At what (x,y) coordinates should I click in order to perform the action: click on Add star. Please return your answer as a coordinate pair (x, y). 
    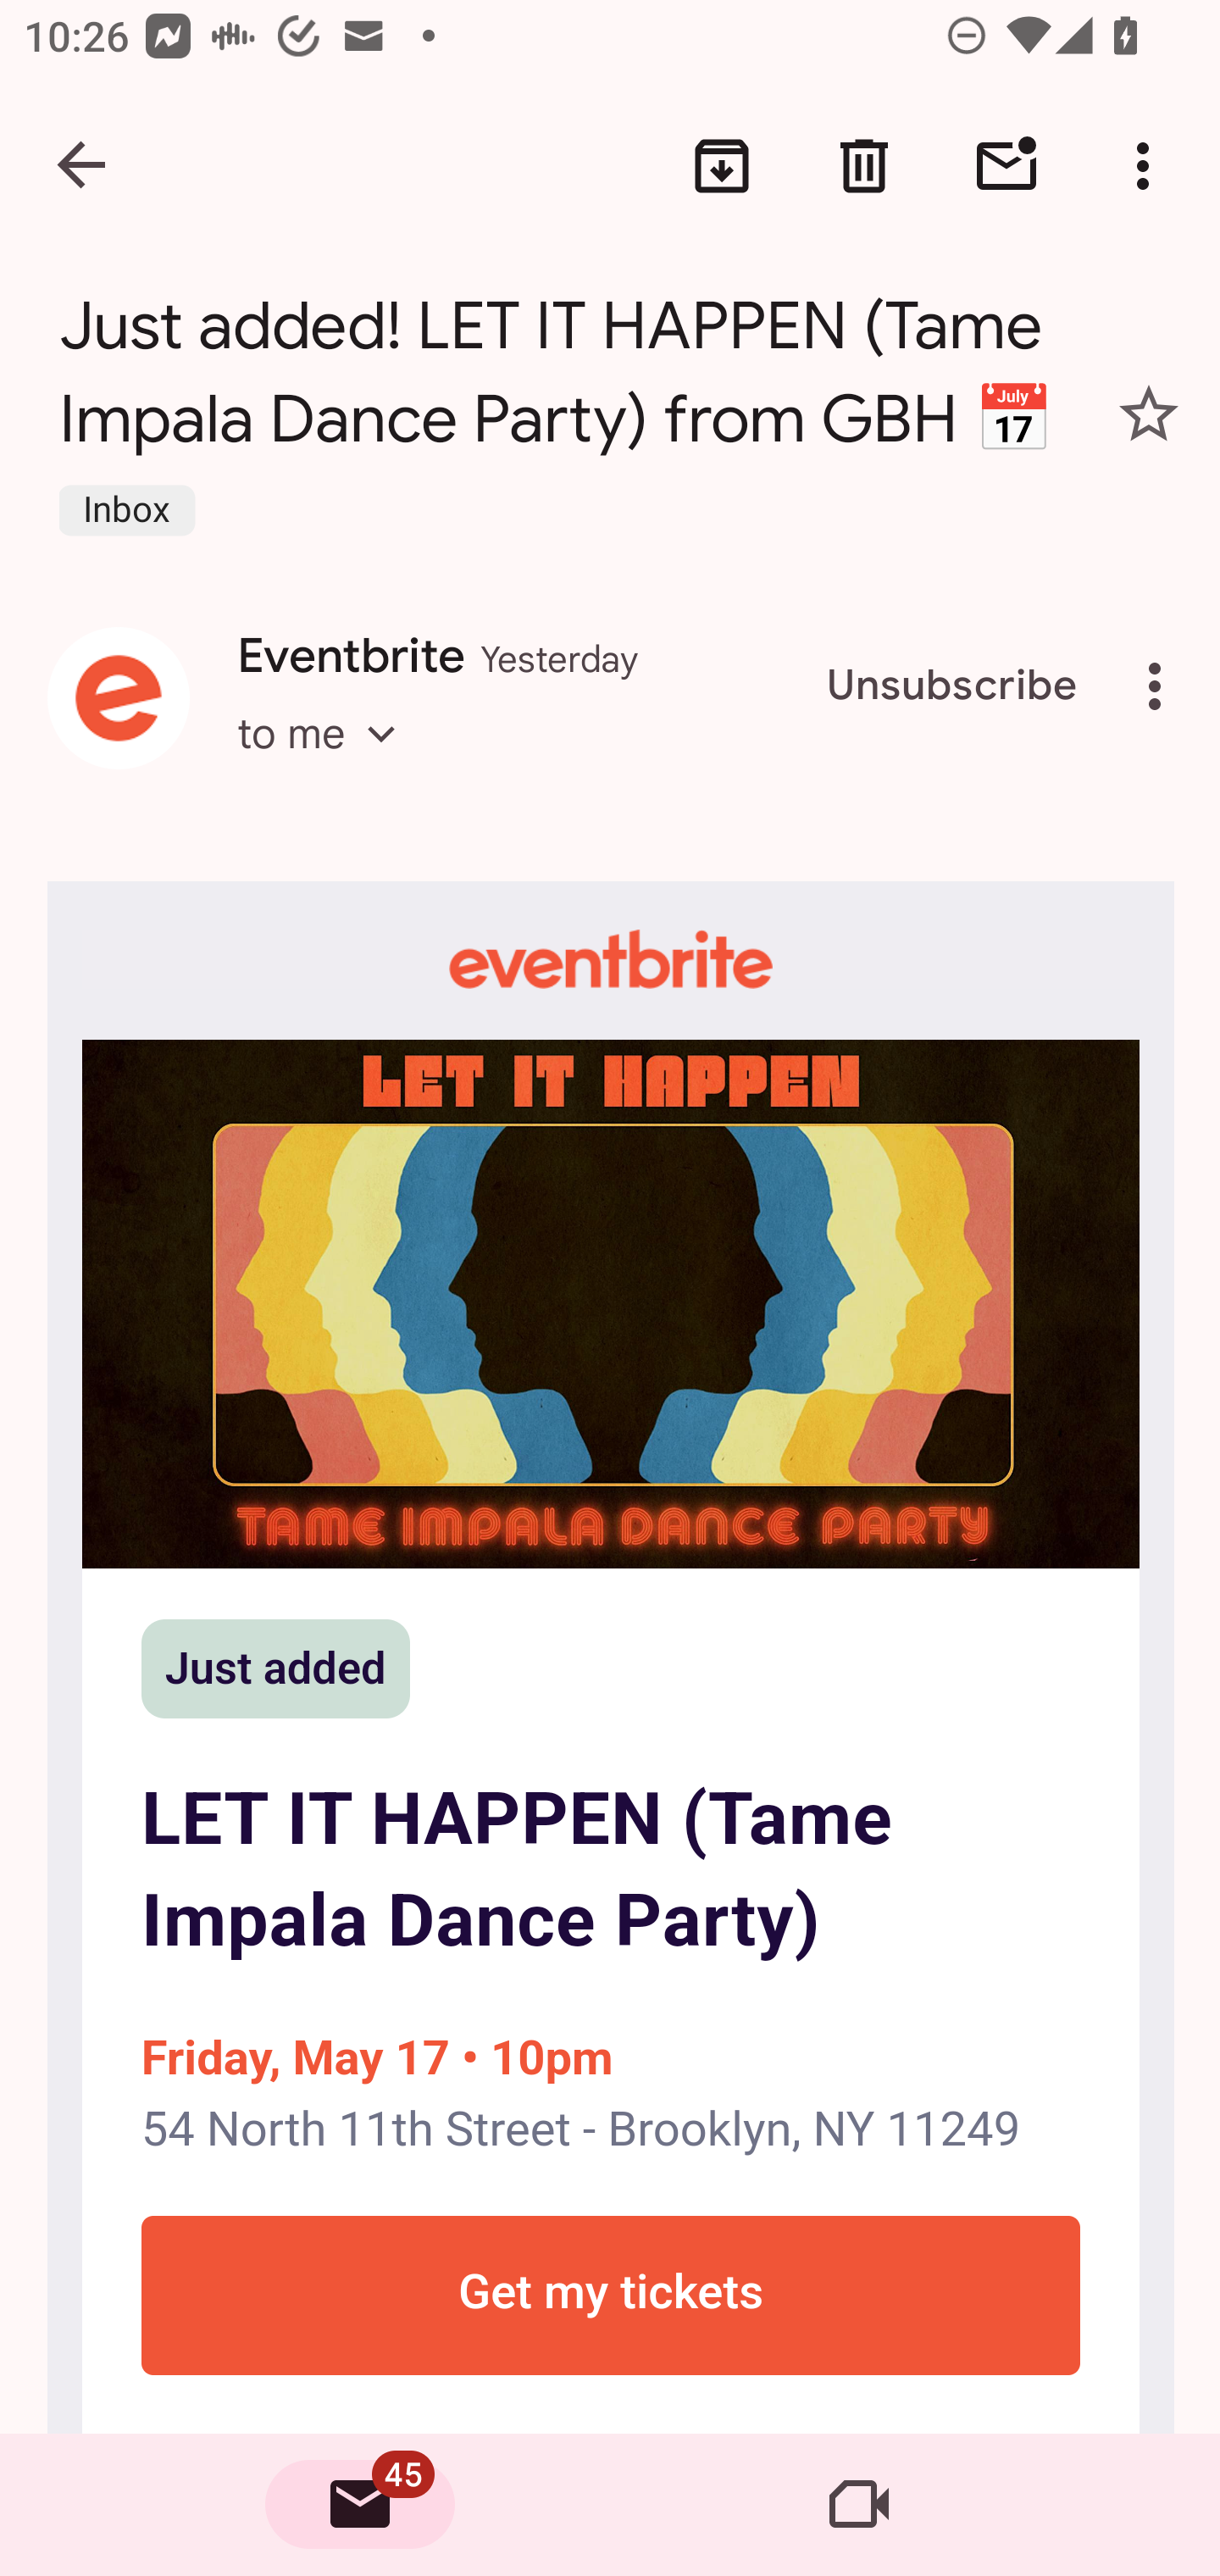
    Looking at the image, I should click on (1149, 414).